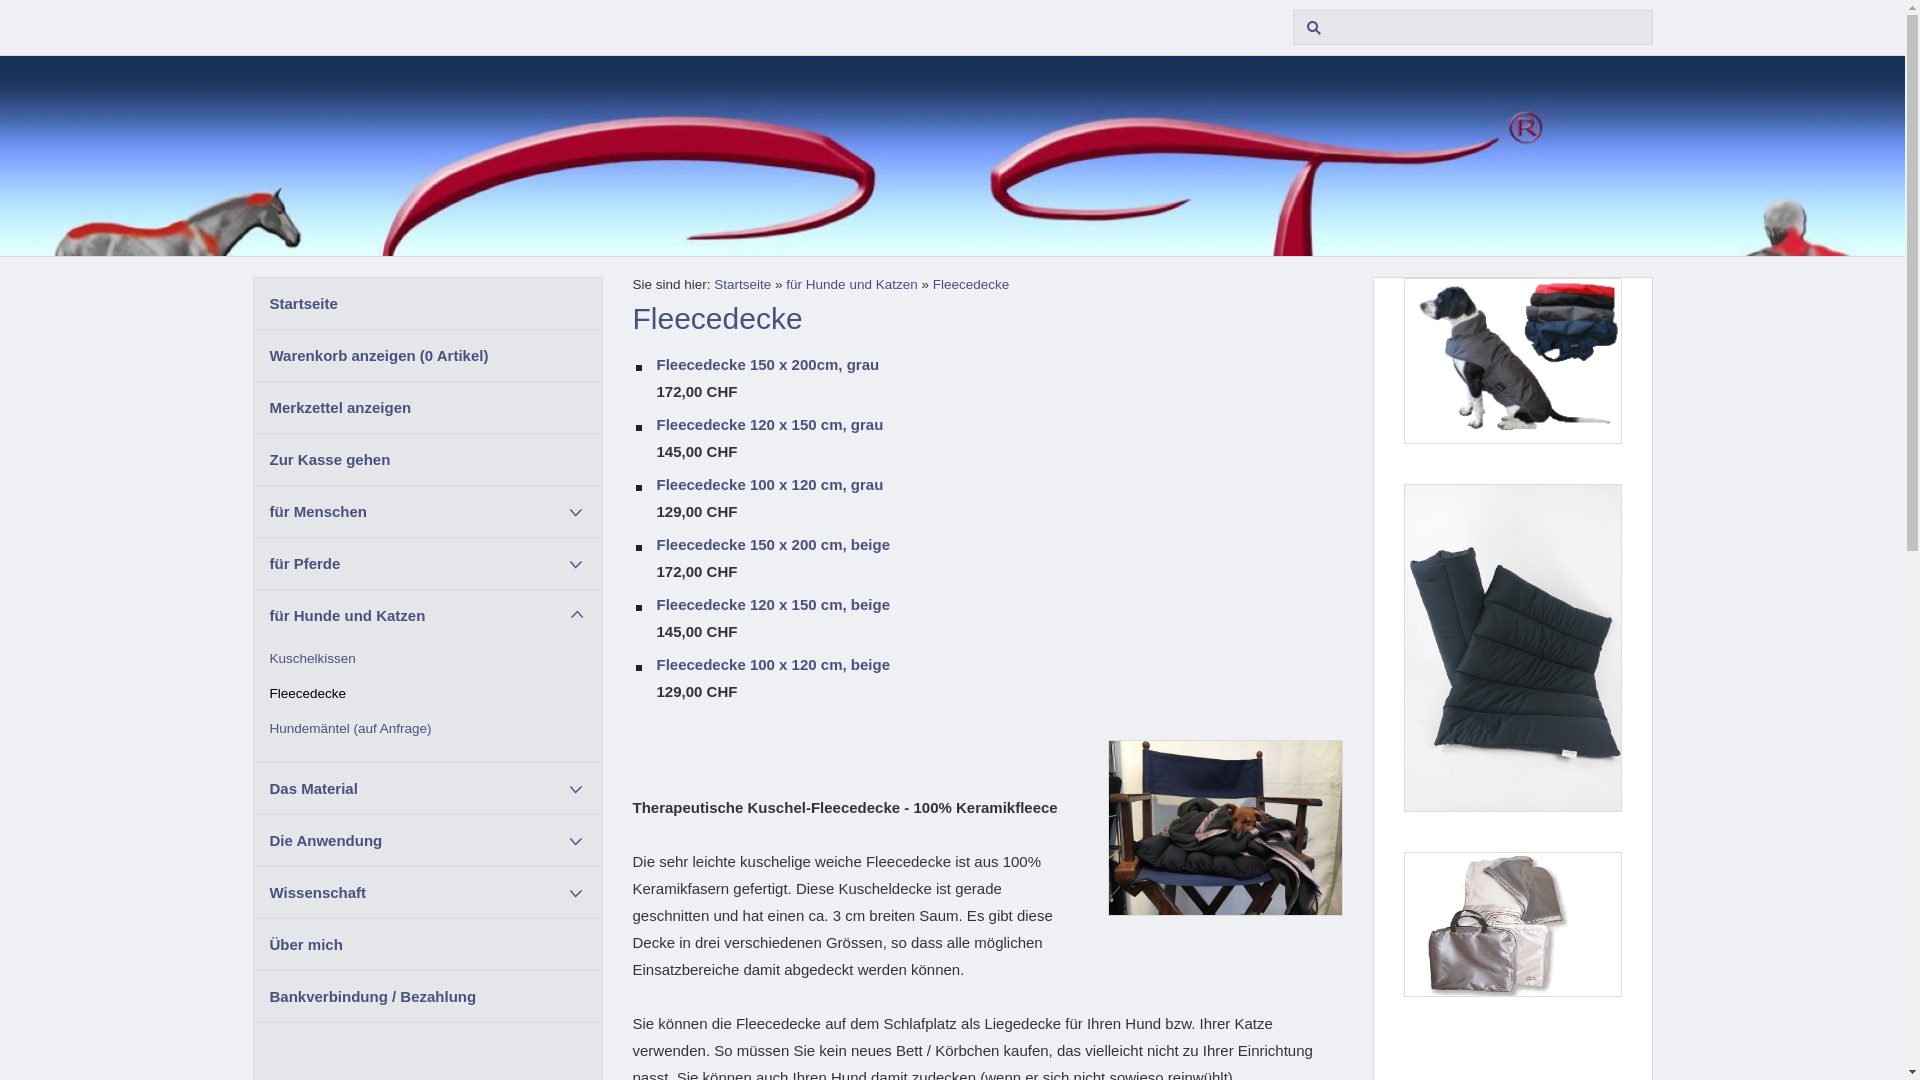 The image size is (1920, 1080). I want to click on Wissenschaft, so click(428, 892).